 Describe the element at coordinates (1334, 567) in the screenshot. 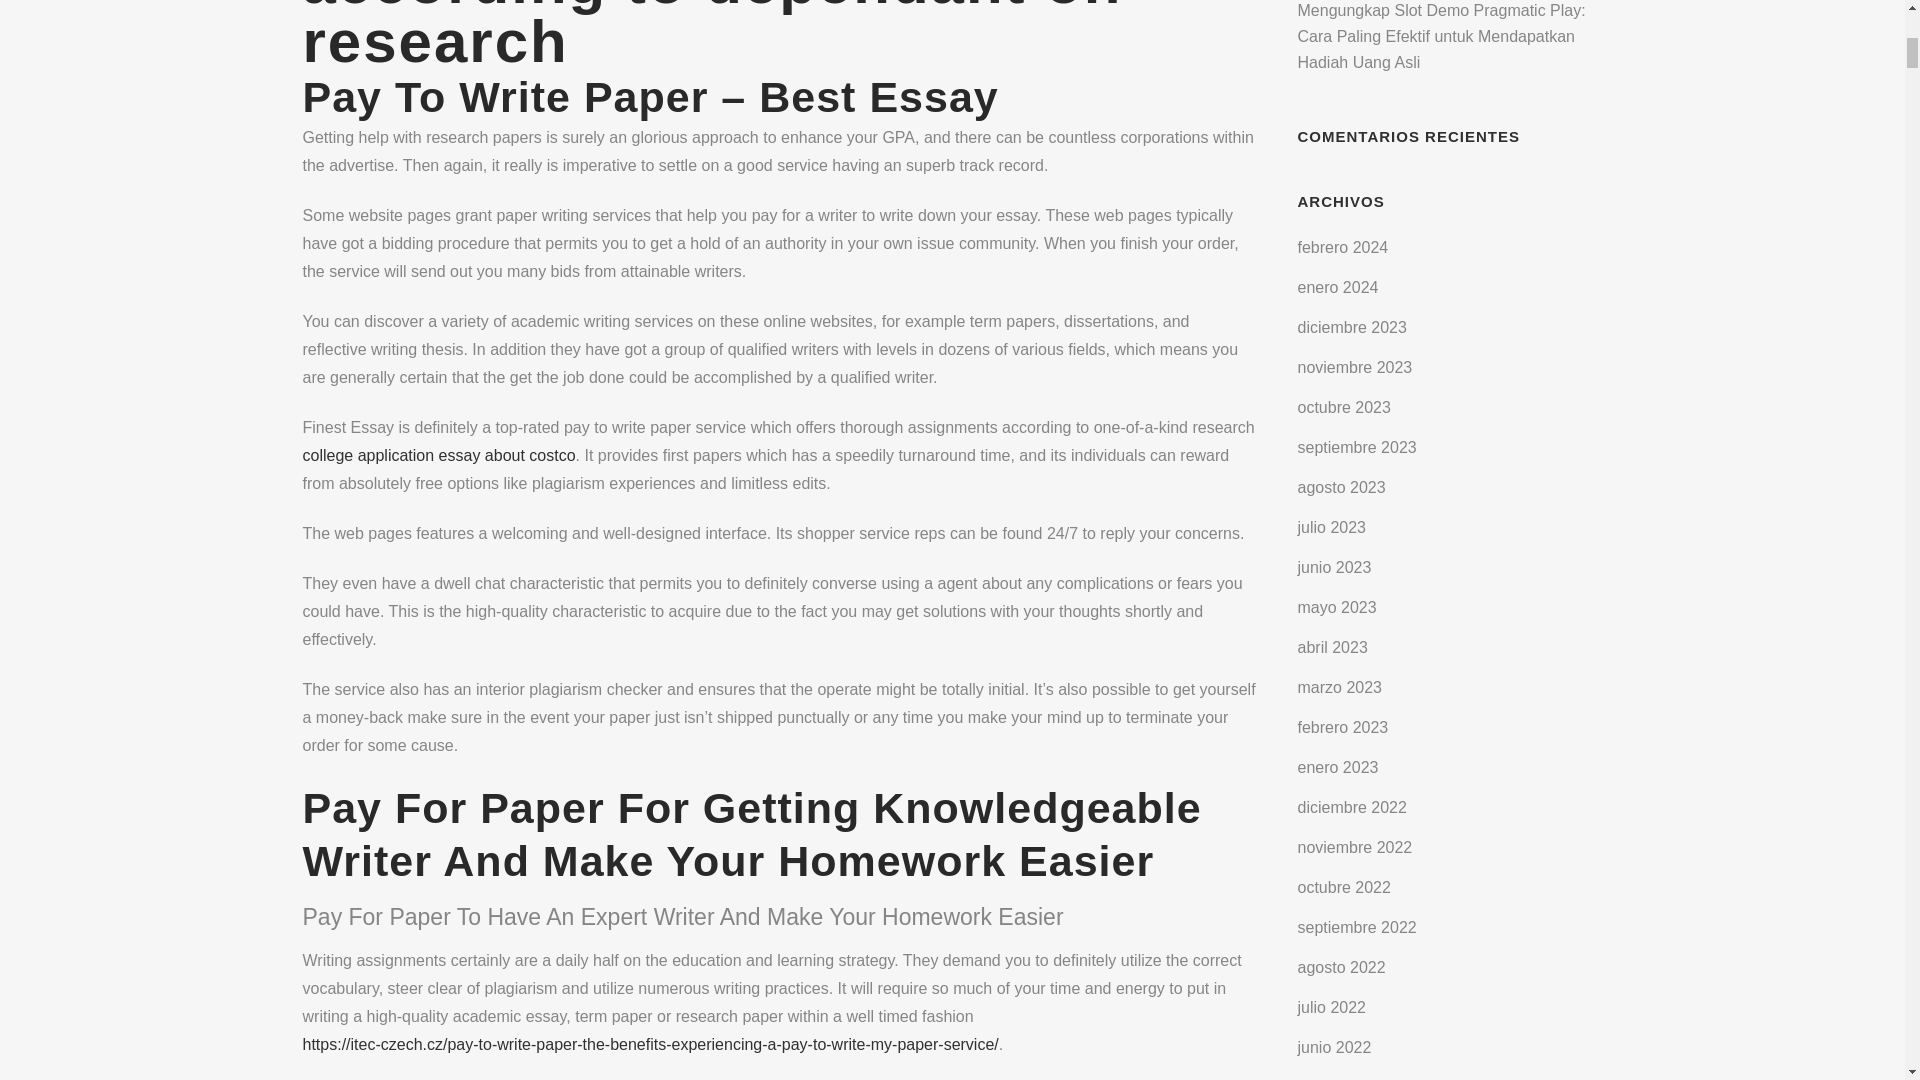

I see `junio 2023` at that location.